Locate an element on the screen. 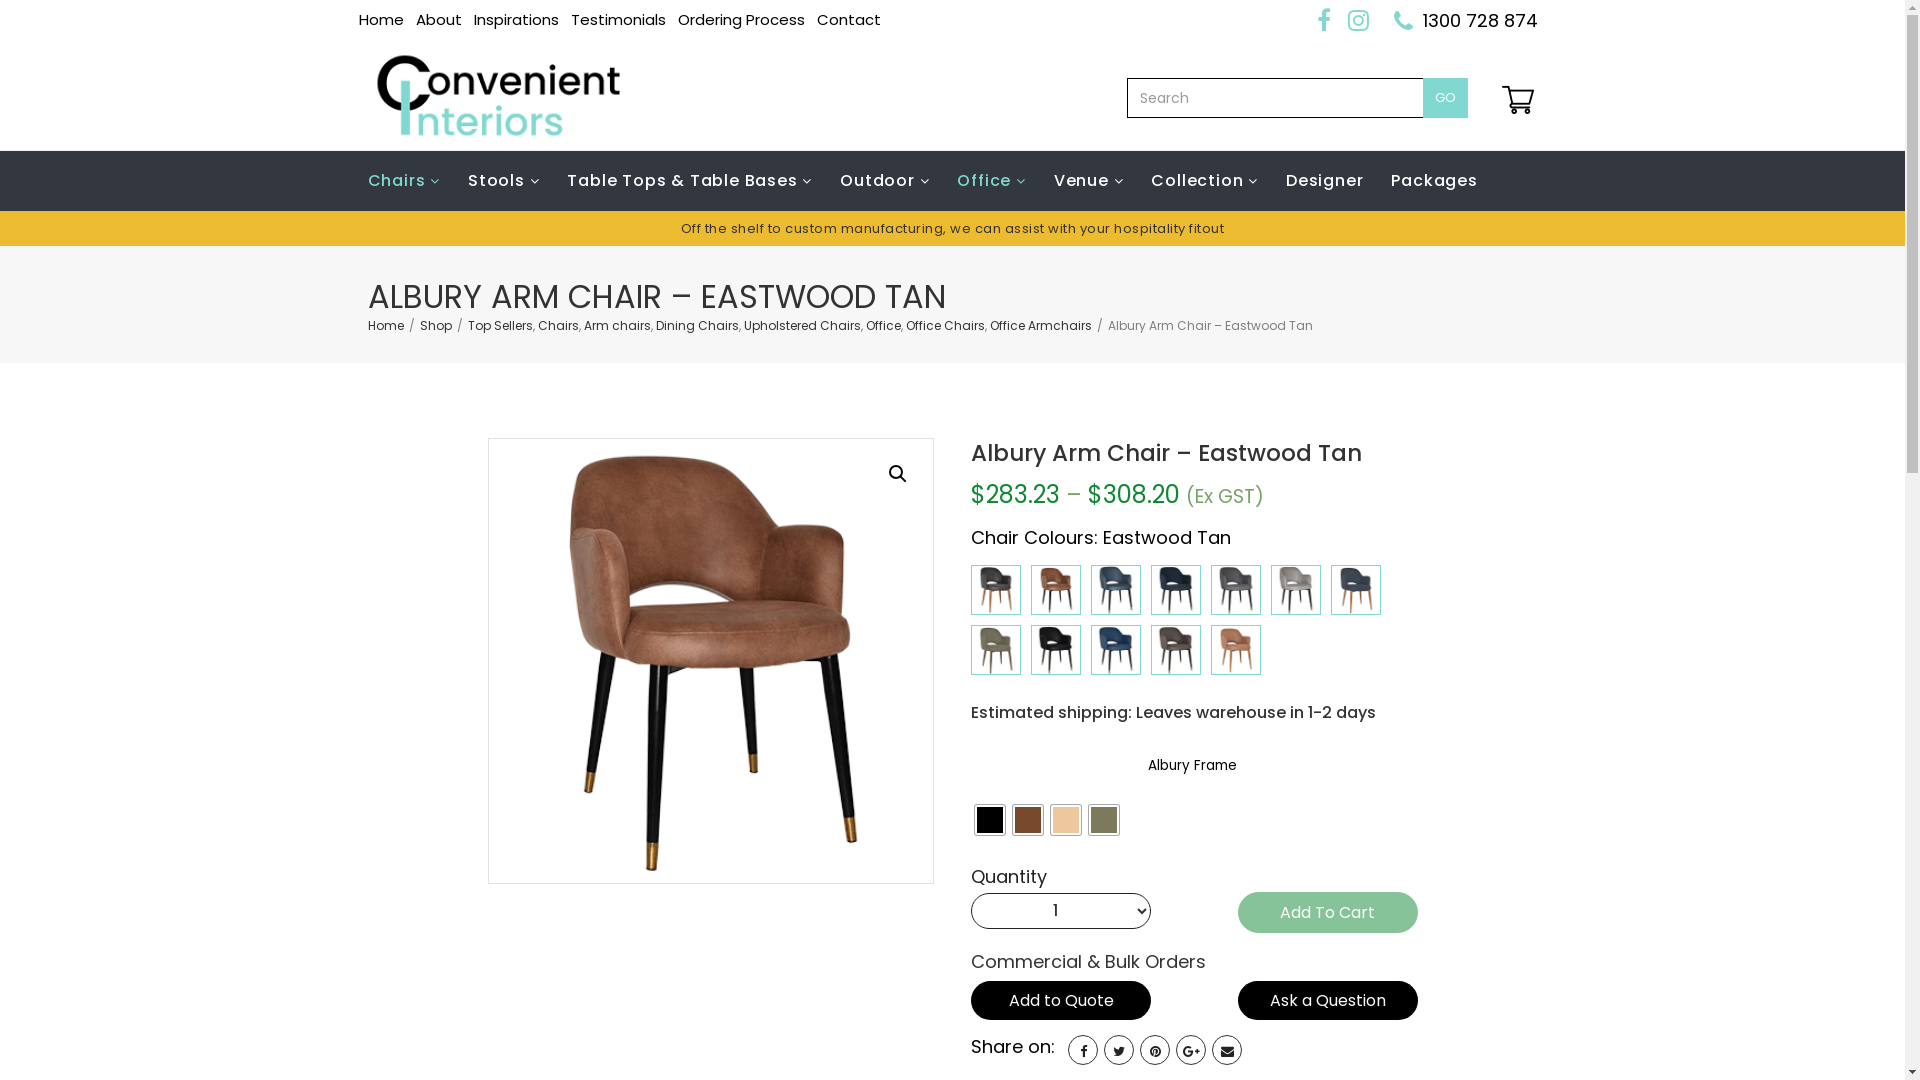 Image resolution: width=1920 pixels, height=1080 pixels. Ordering Process is located at coordinates (742, 20).